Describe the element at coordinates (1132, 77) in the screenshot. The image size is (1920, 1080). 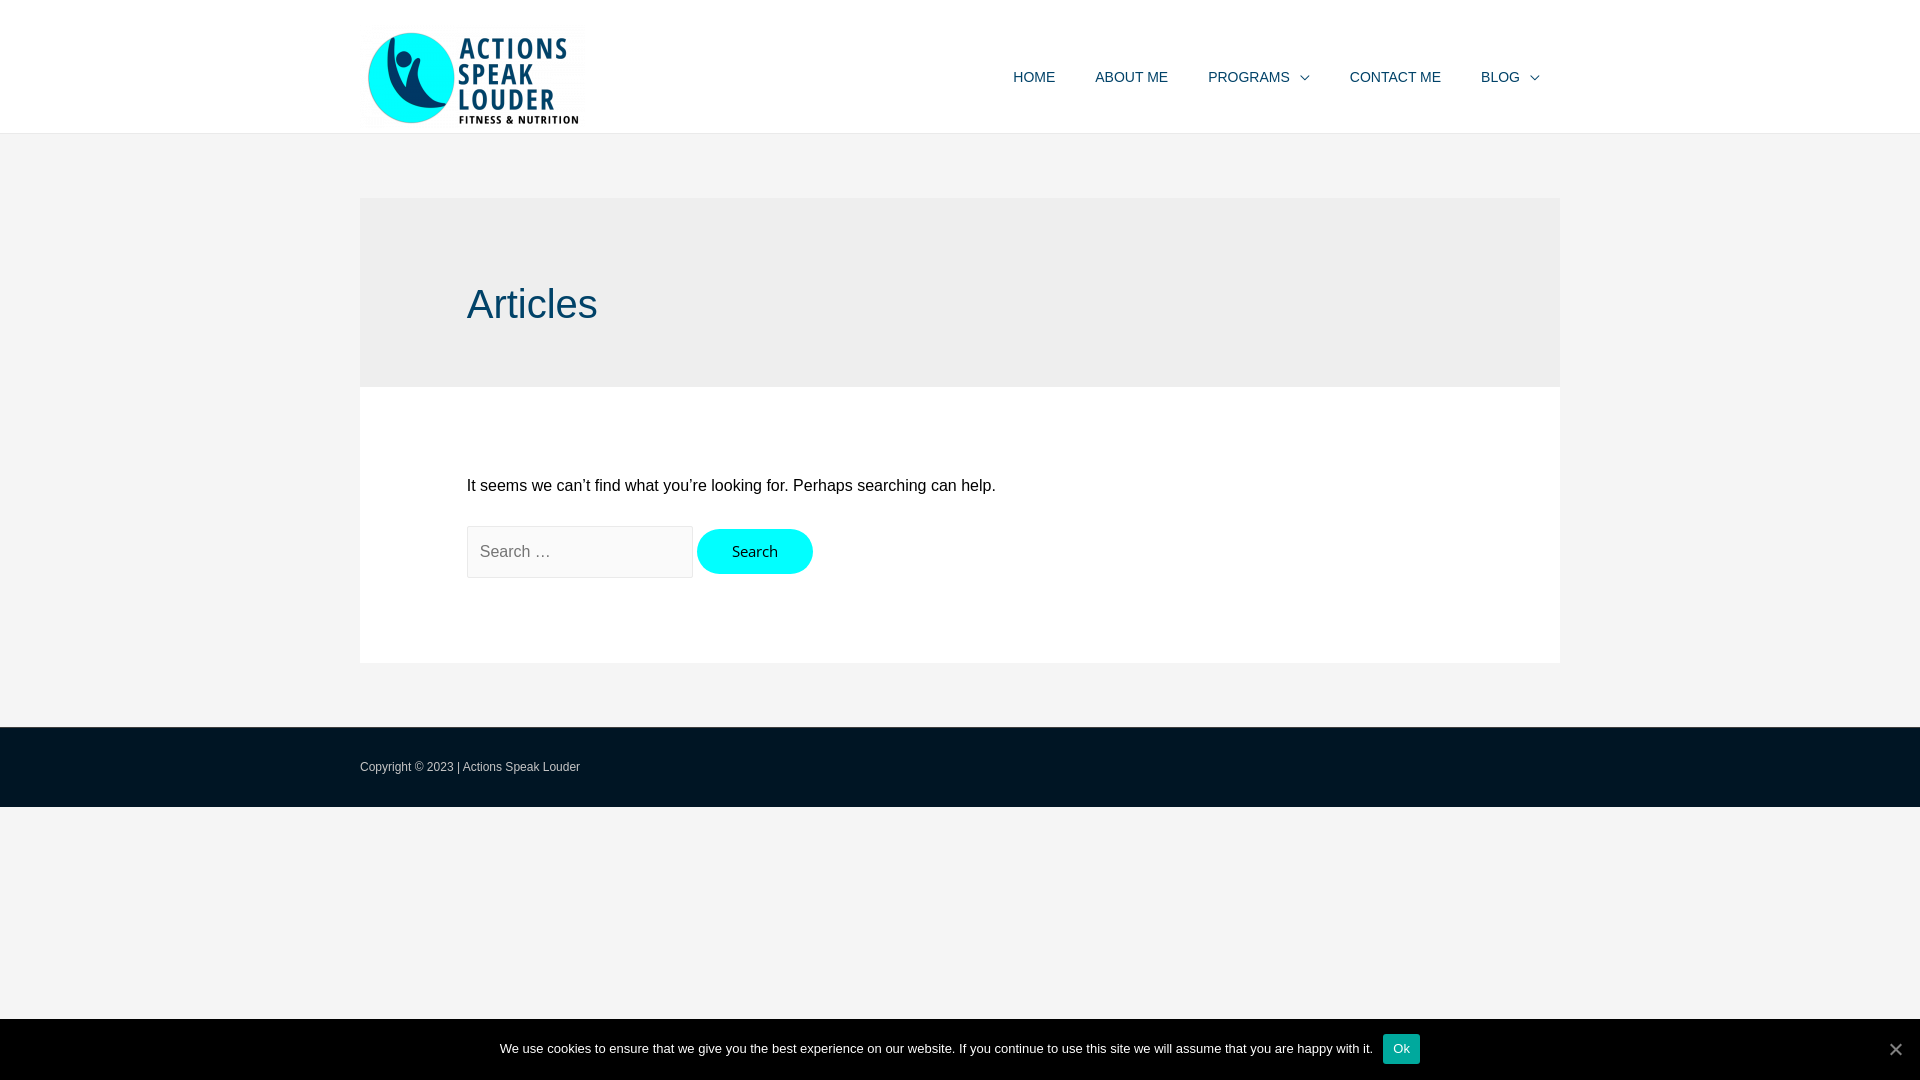
I see `ABOUT ME` at that location.